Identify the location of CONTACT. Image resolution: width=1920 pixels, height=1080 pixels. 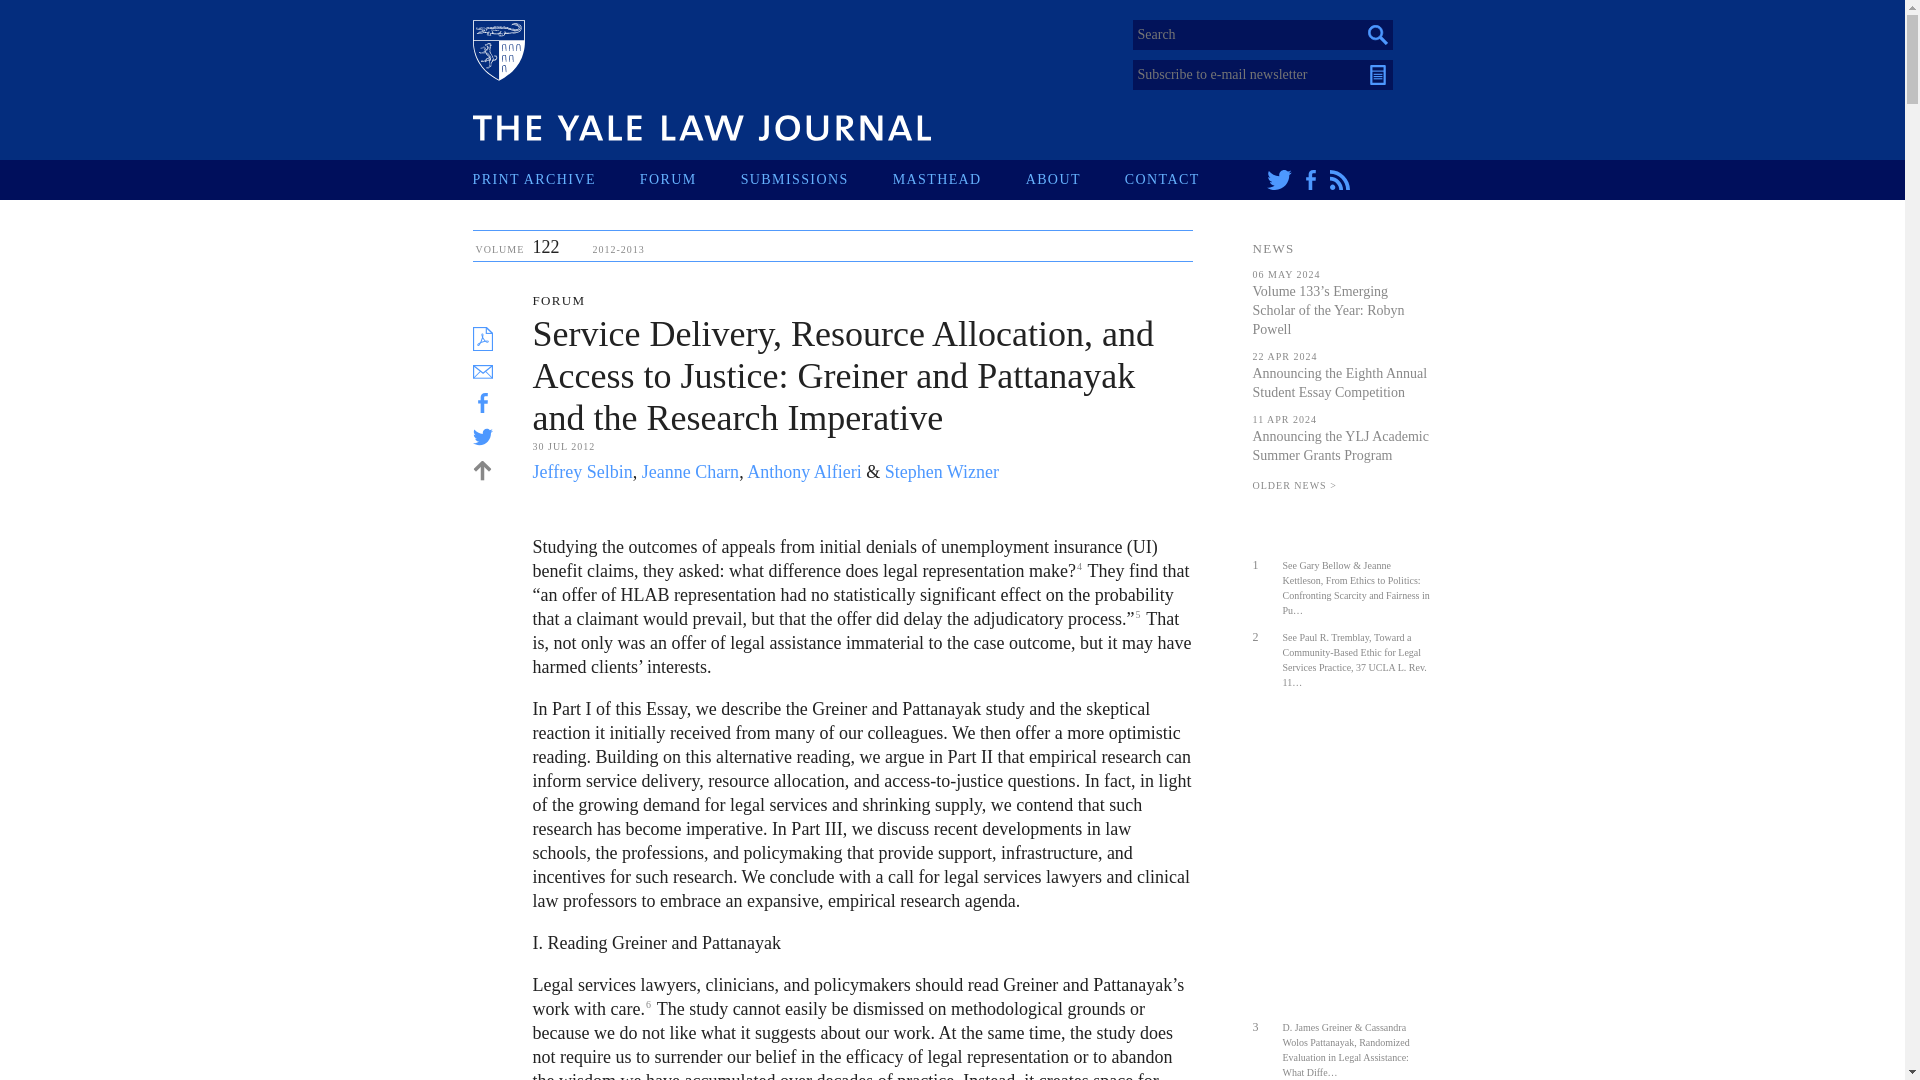
(1184, 179).